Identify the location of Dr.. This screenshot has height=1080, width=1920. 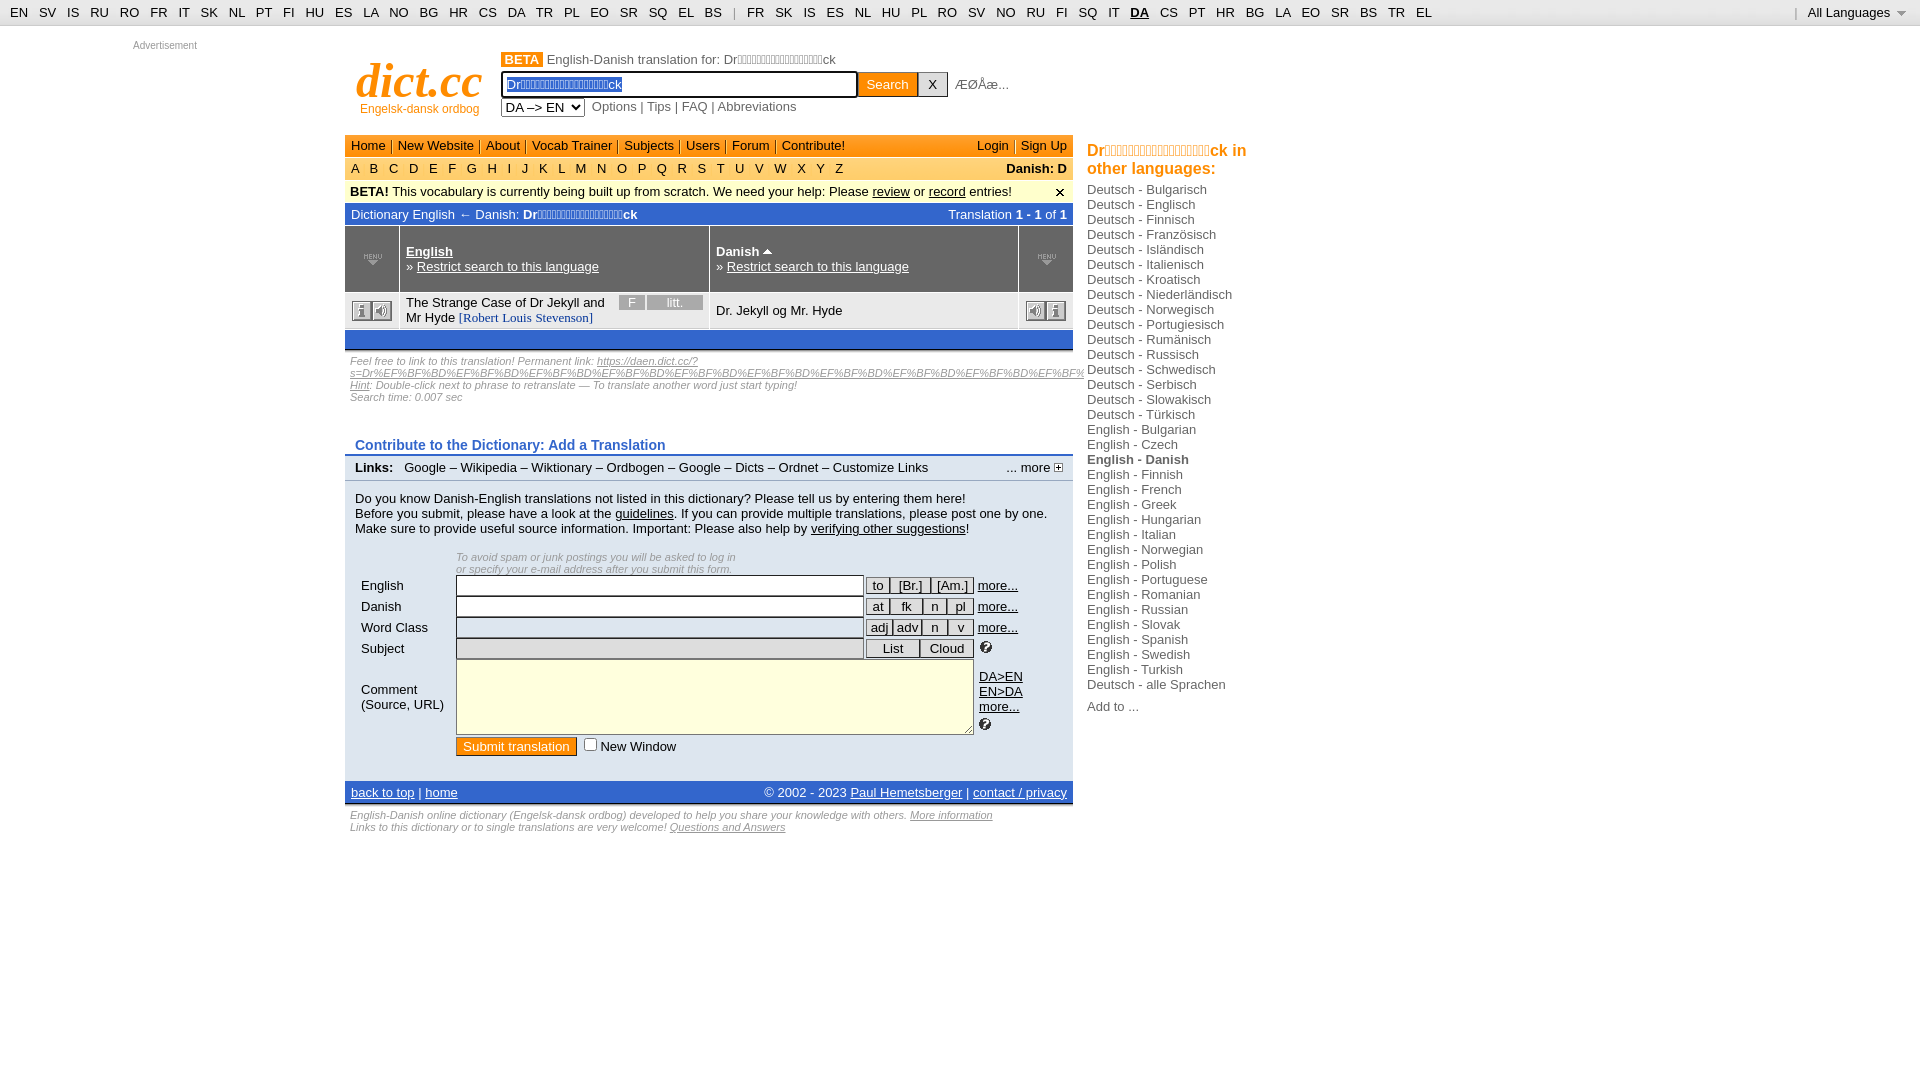
(724, 310).